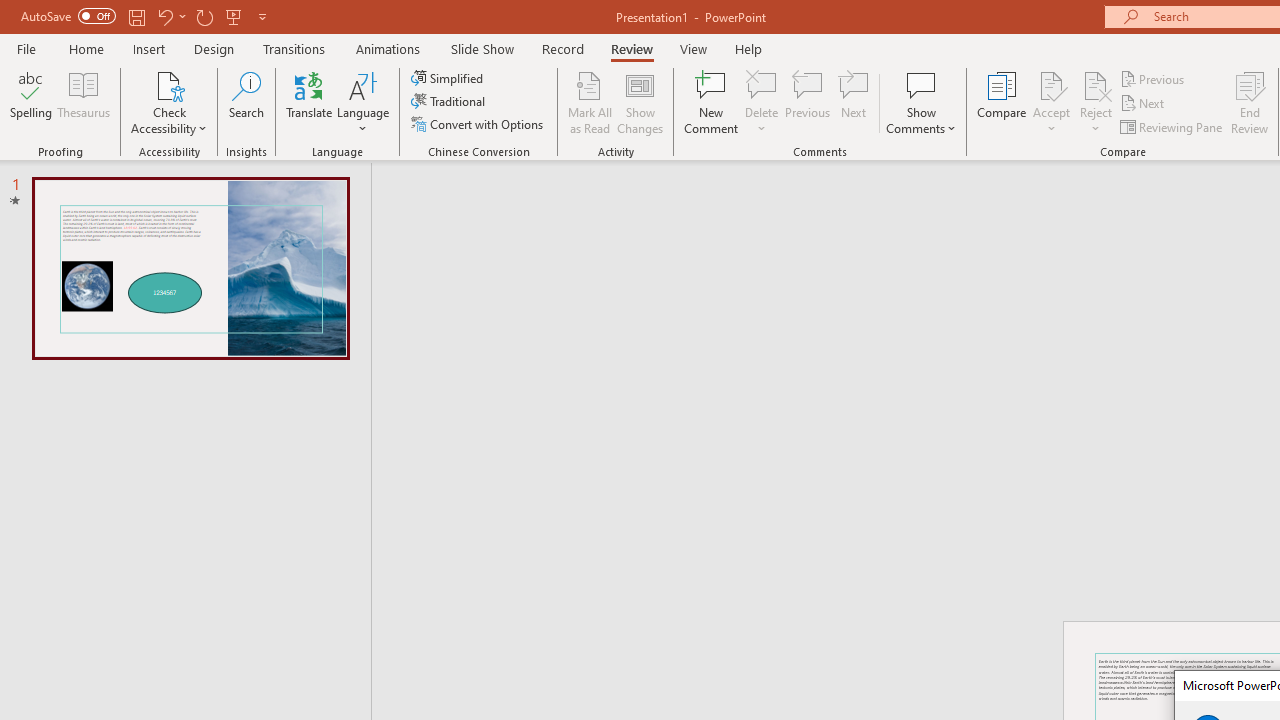  I want to click on Previous, so click(1154, 78).